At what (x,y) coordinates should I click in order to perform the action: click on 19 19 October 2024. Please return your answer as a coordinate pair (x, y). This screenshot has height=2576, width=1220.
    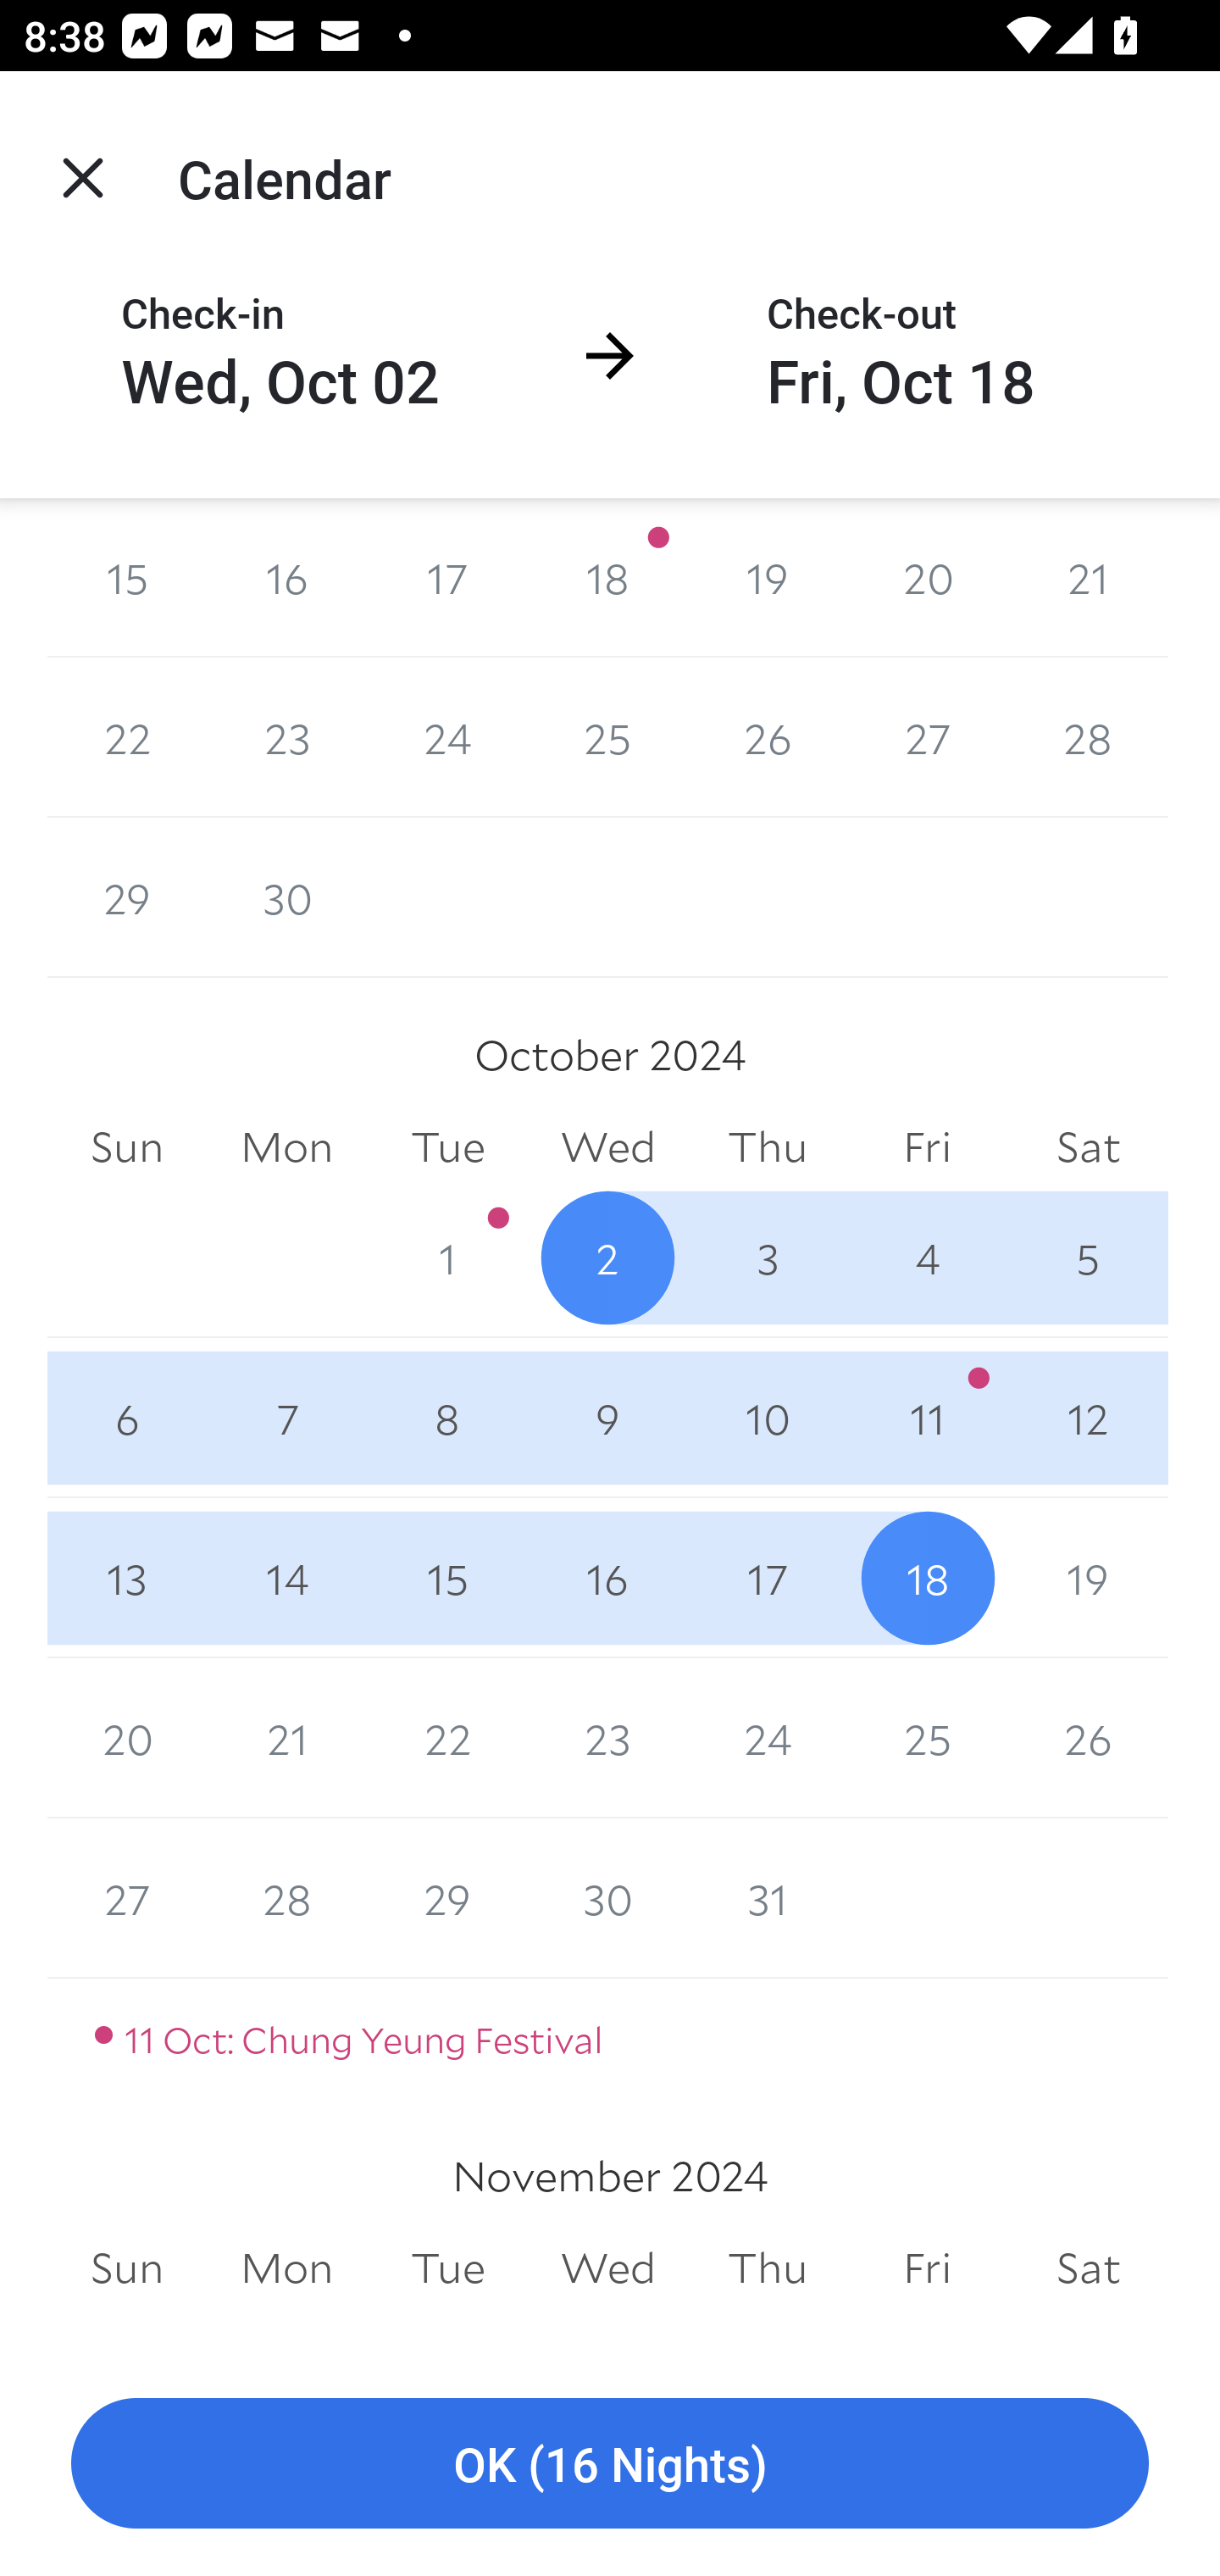
    Looking at the image, I should click on (1088, 1579).